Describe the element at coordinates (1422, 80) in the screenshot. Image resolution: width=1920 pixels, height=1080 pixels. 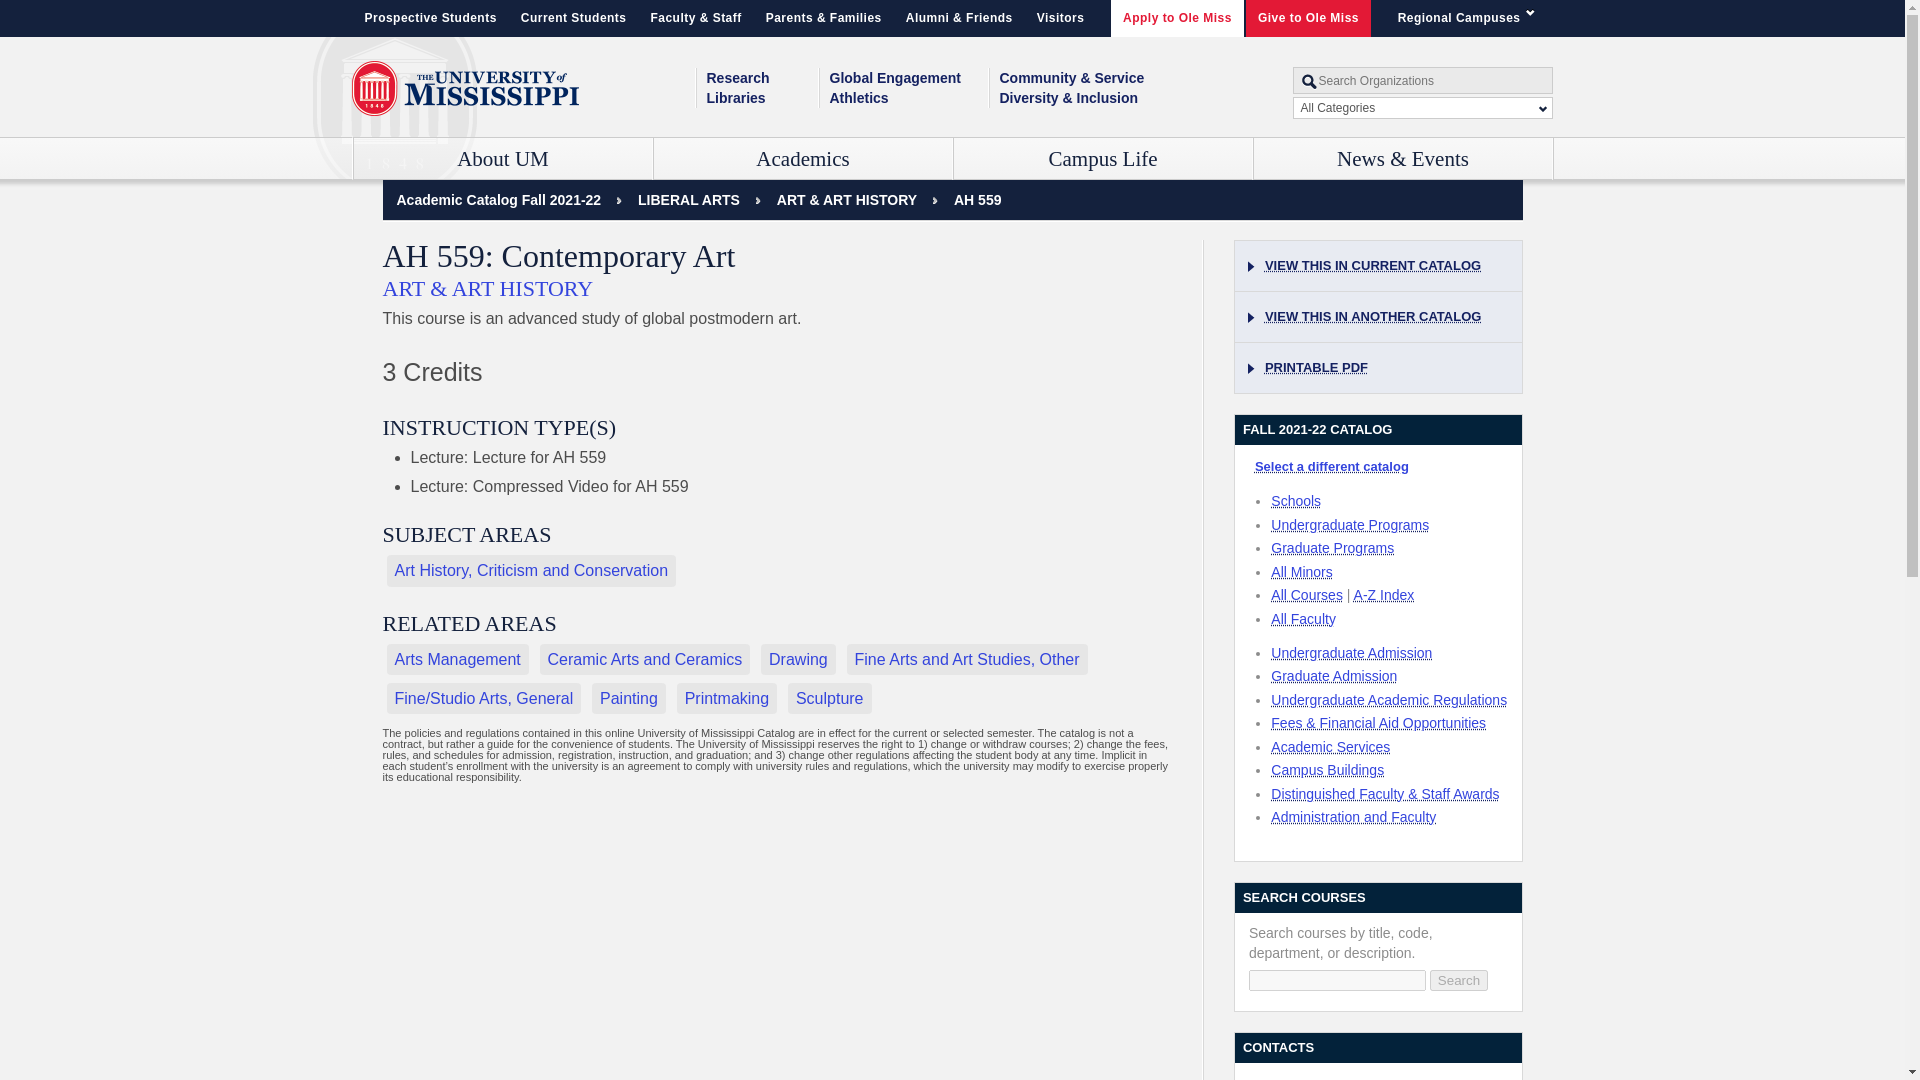
I see `Search UM for anything...` at that location.